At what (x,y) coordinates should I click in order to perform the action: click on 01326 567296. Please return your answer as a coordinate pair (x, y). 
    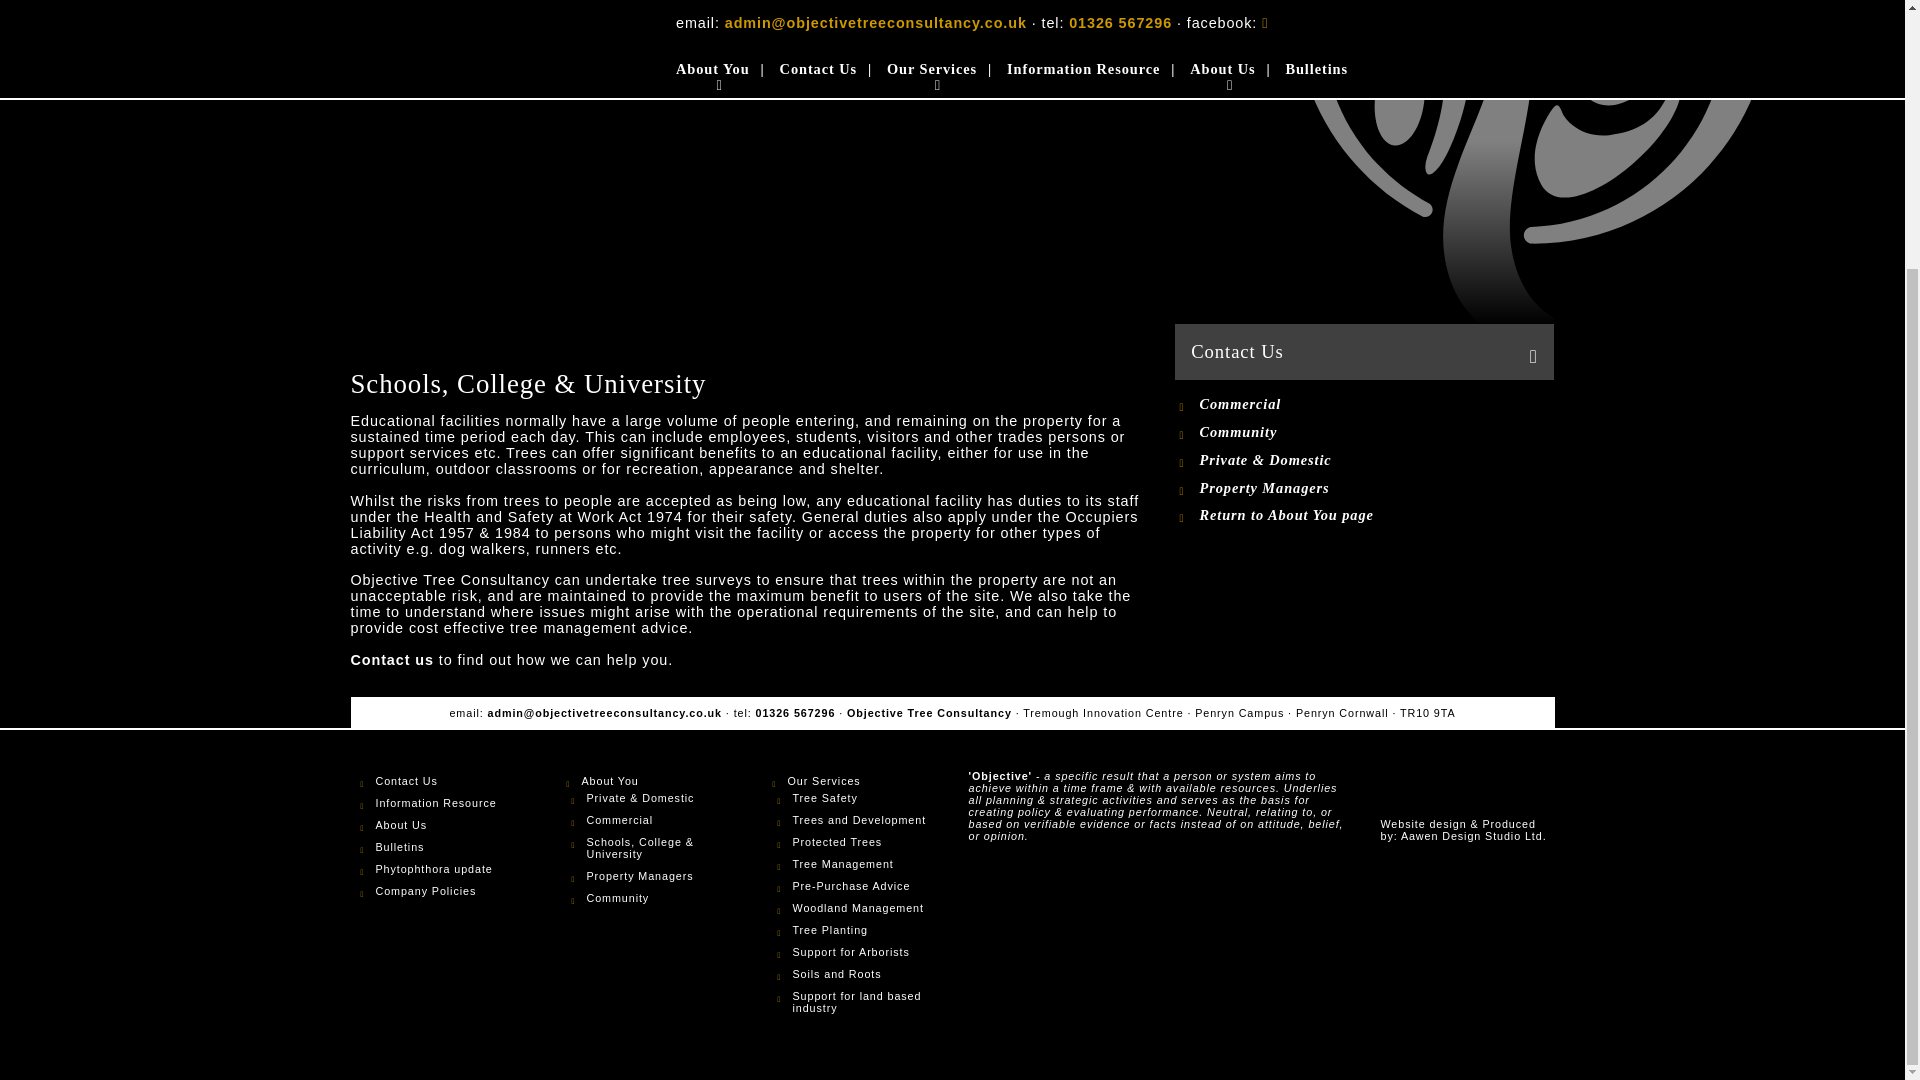
    Looking at the image, I should click on (796, 713).